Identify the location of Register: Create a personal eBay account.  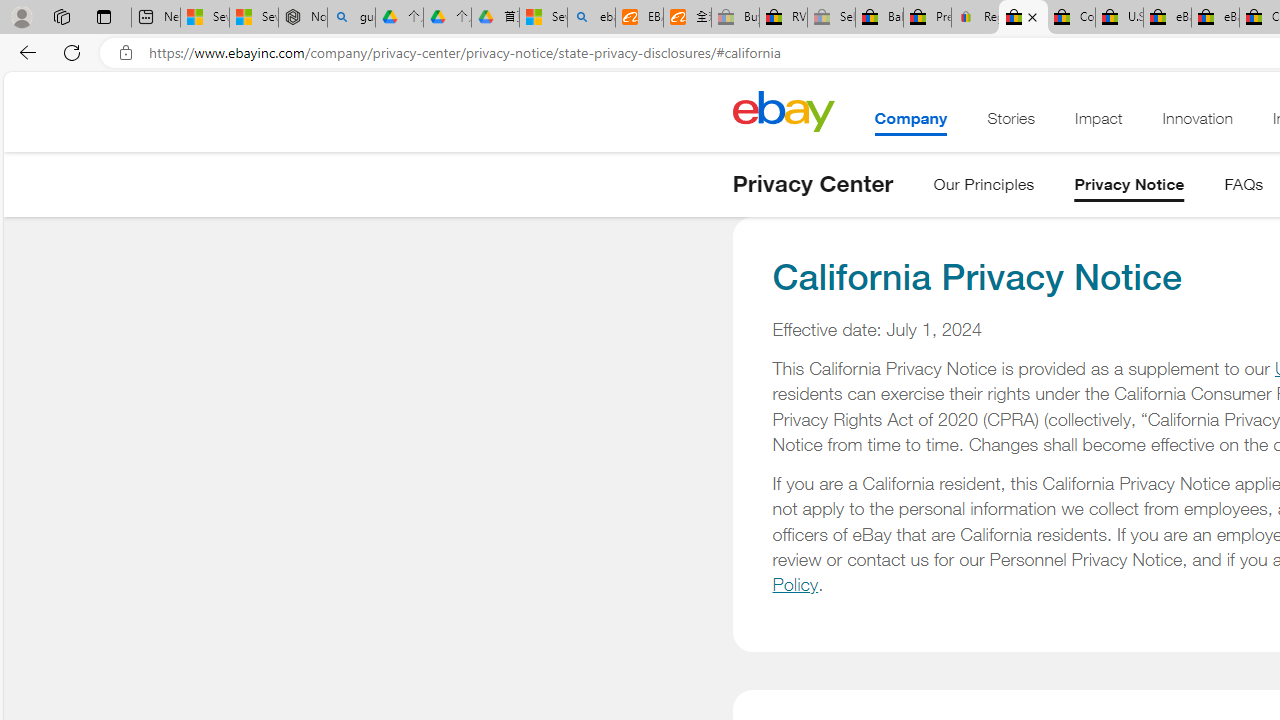
(976, 18).